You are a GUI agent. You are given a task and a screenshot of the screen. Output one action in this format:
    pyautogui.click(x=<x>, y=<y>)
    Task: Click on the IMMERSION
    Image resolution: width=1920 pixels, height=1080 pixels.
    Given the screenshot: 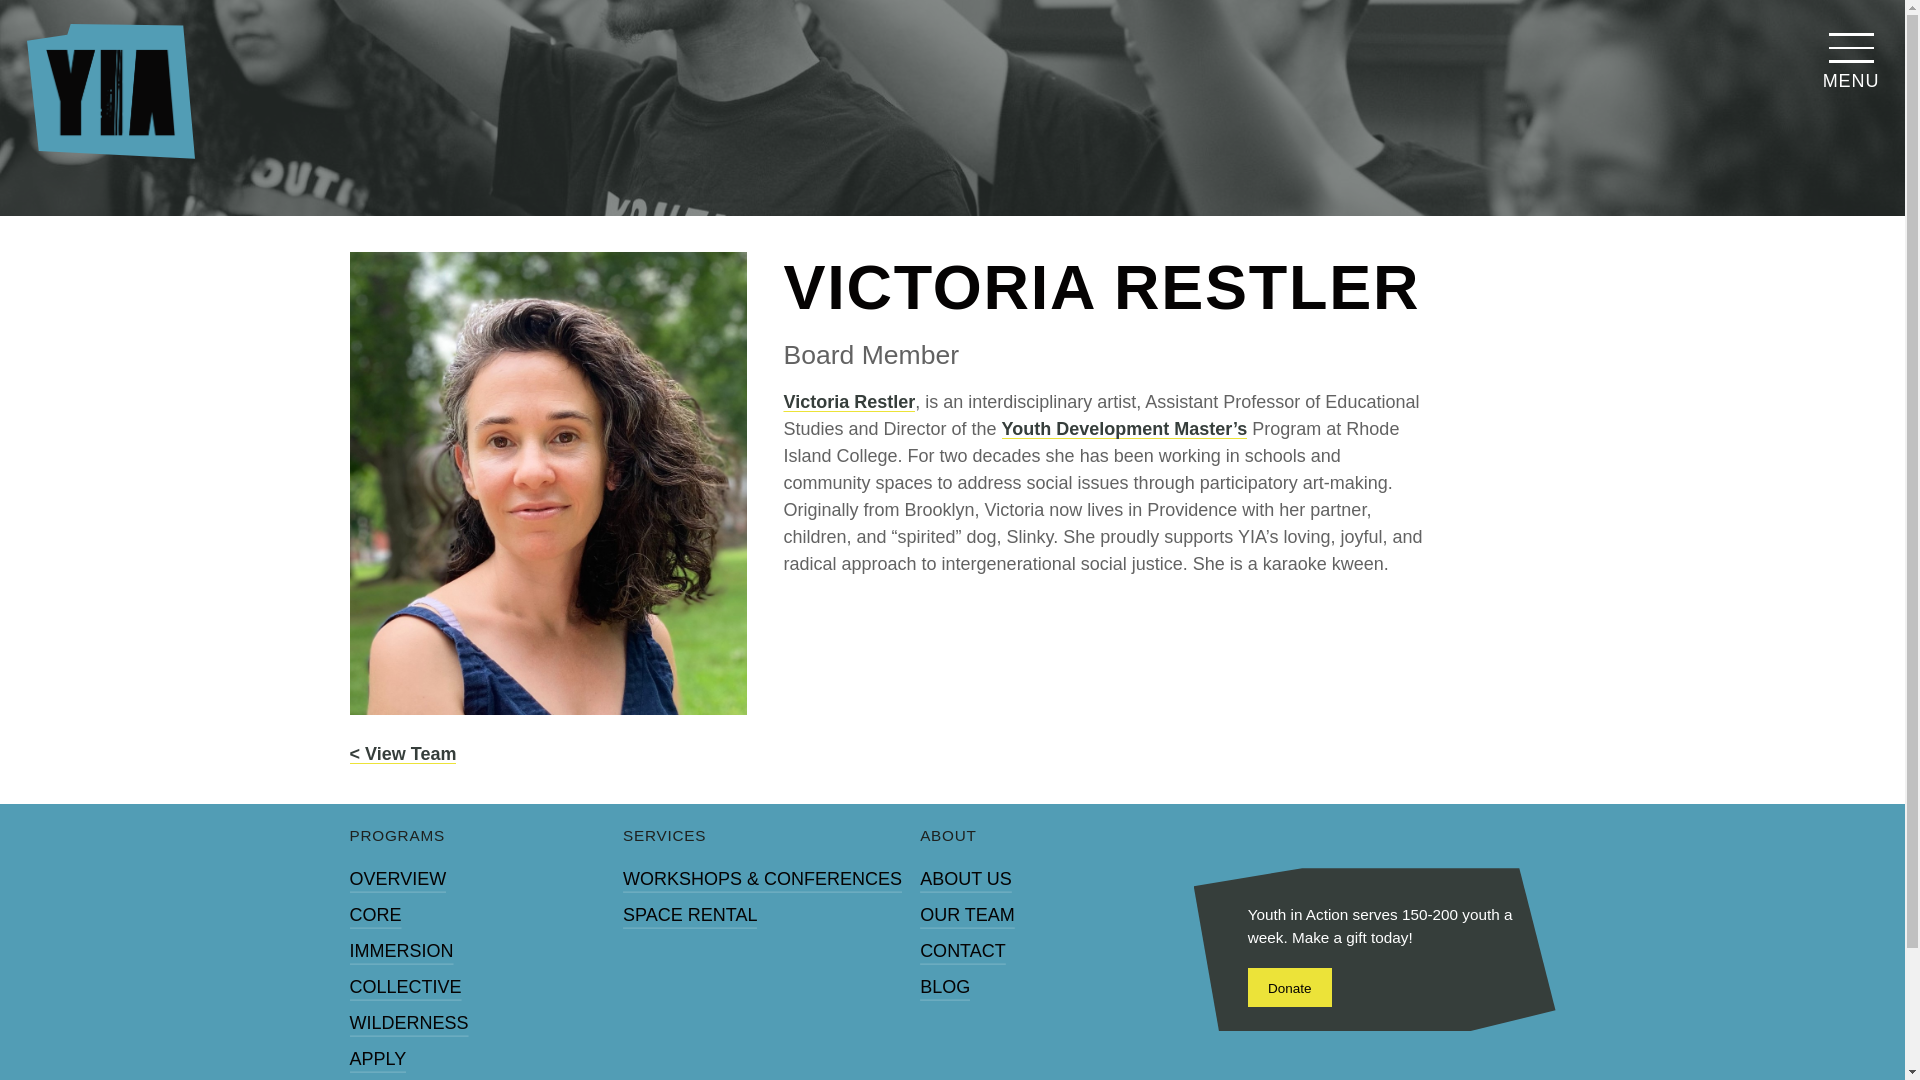 What is the action you would take?
    pyautogui.click(x=401, y=950)
    